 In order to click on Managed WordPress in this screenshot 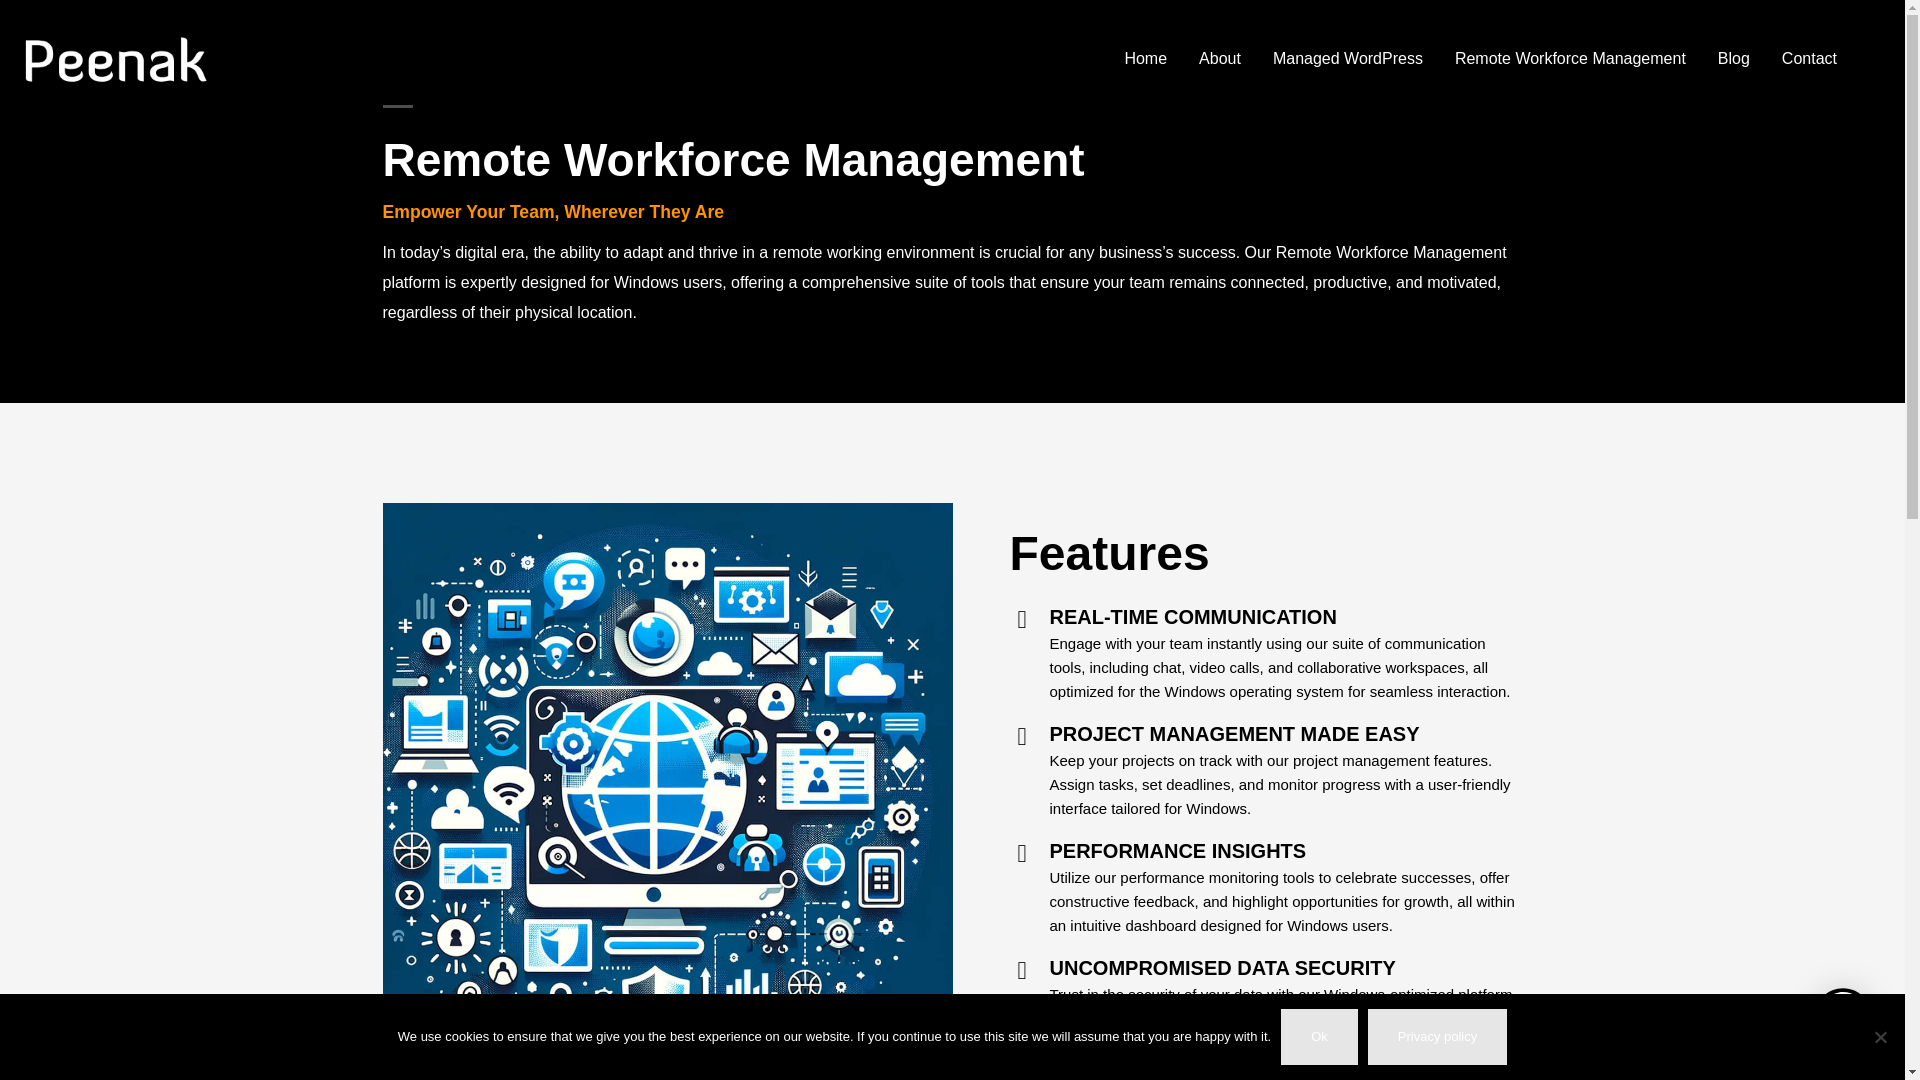, I will do `click(1348, 58)`.